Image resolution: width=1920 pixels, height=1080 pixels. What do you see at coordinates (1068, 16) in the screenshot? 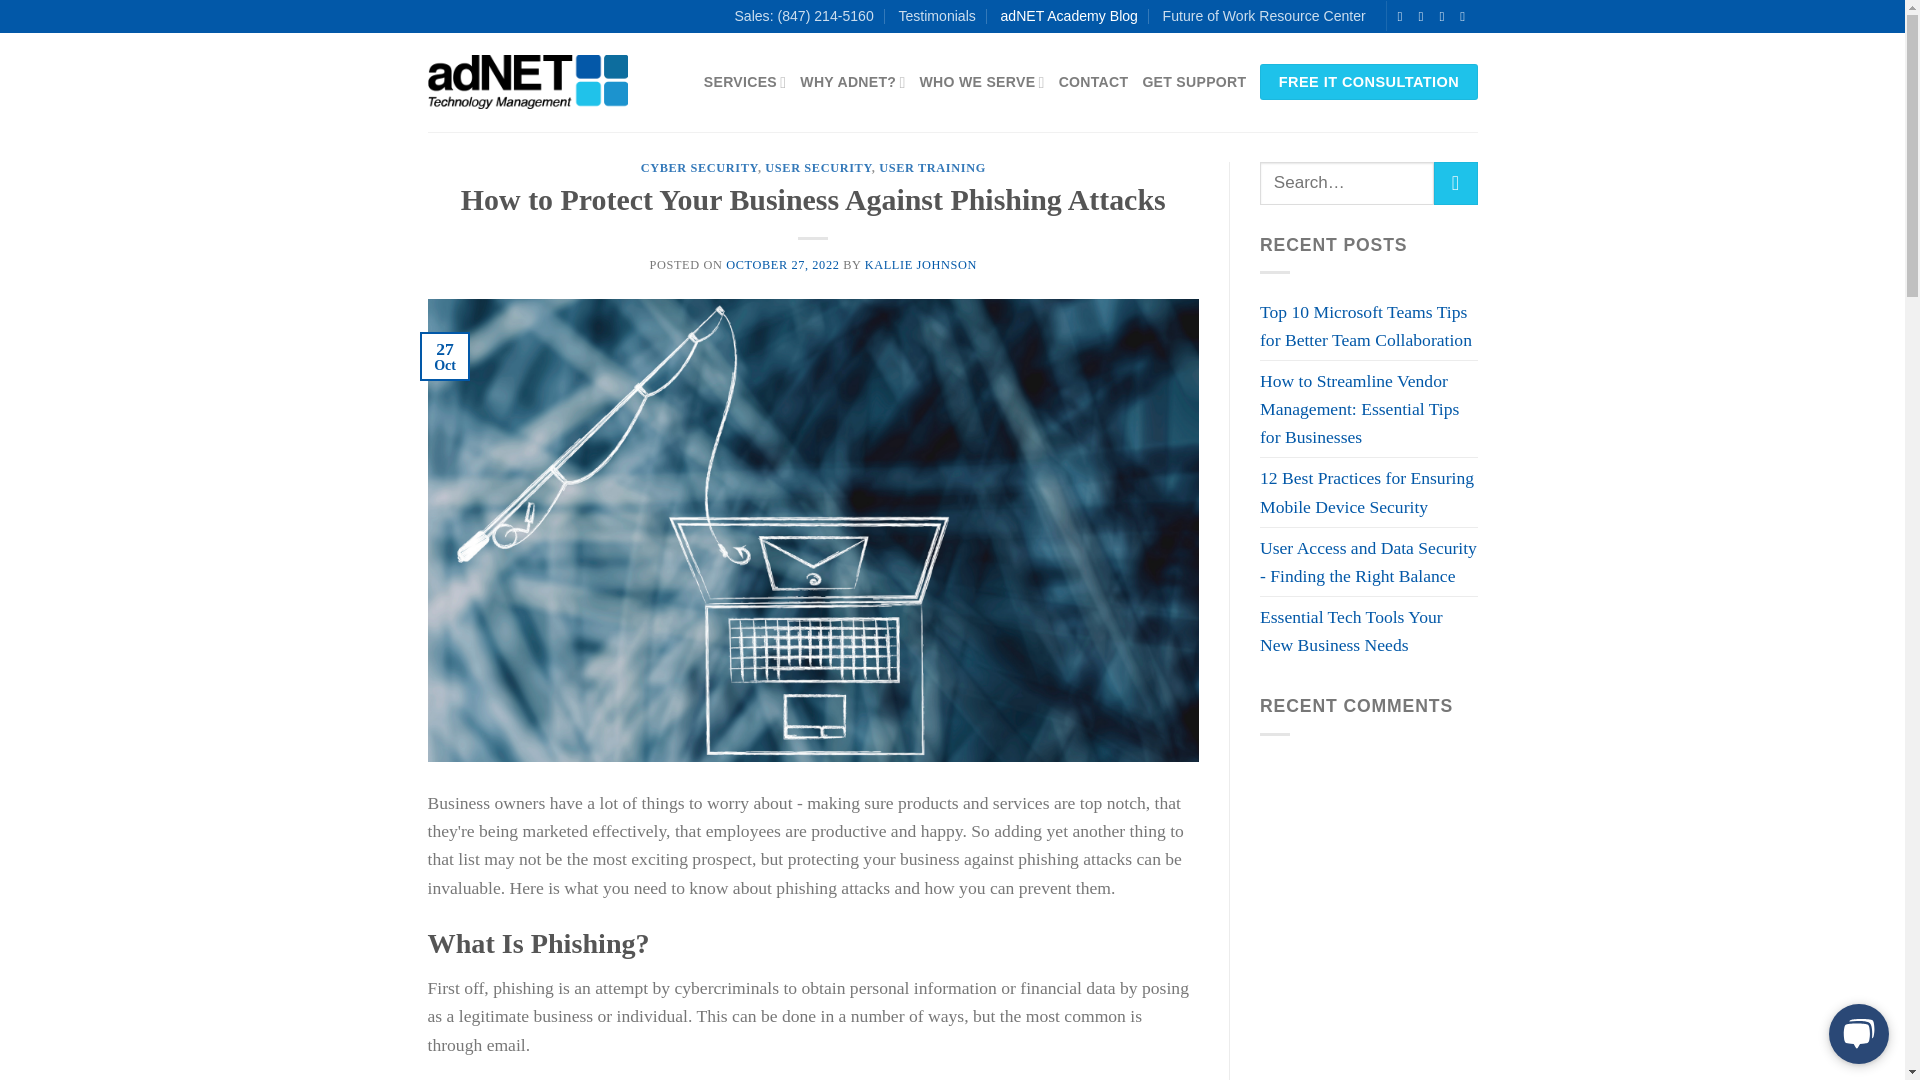
I see `adNET Academy Blog` at bounding box center [1068, 16].